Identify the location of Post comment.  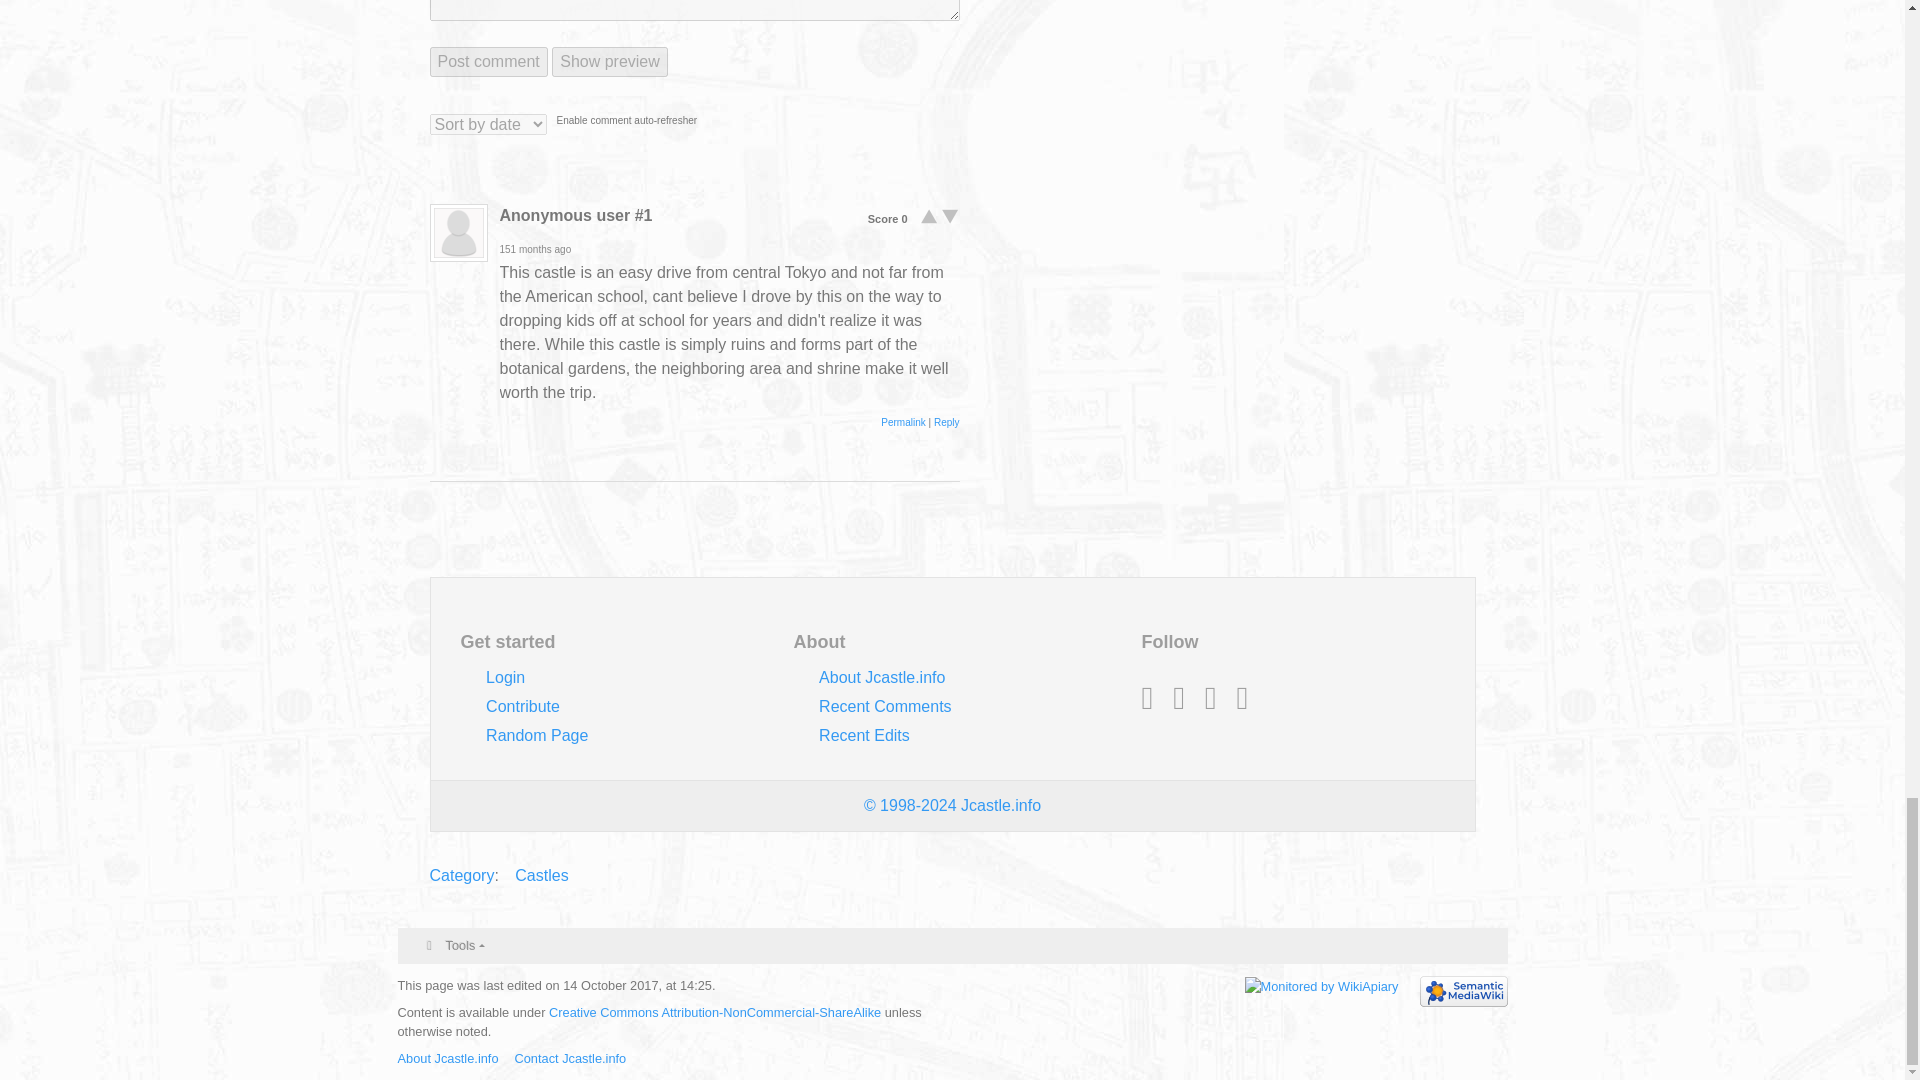
(488, 62).